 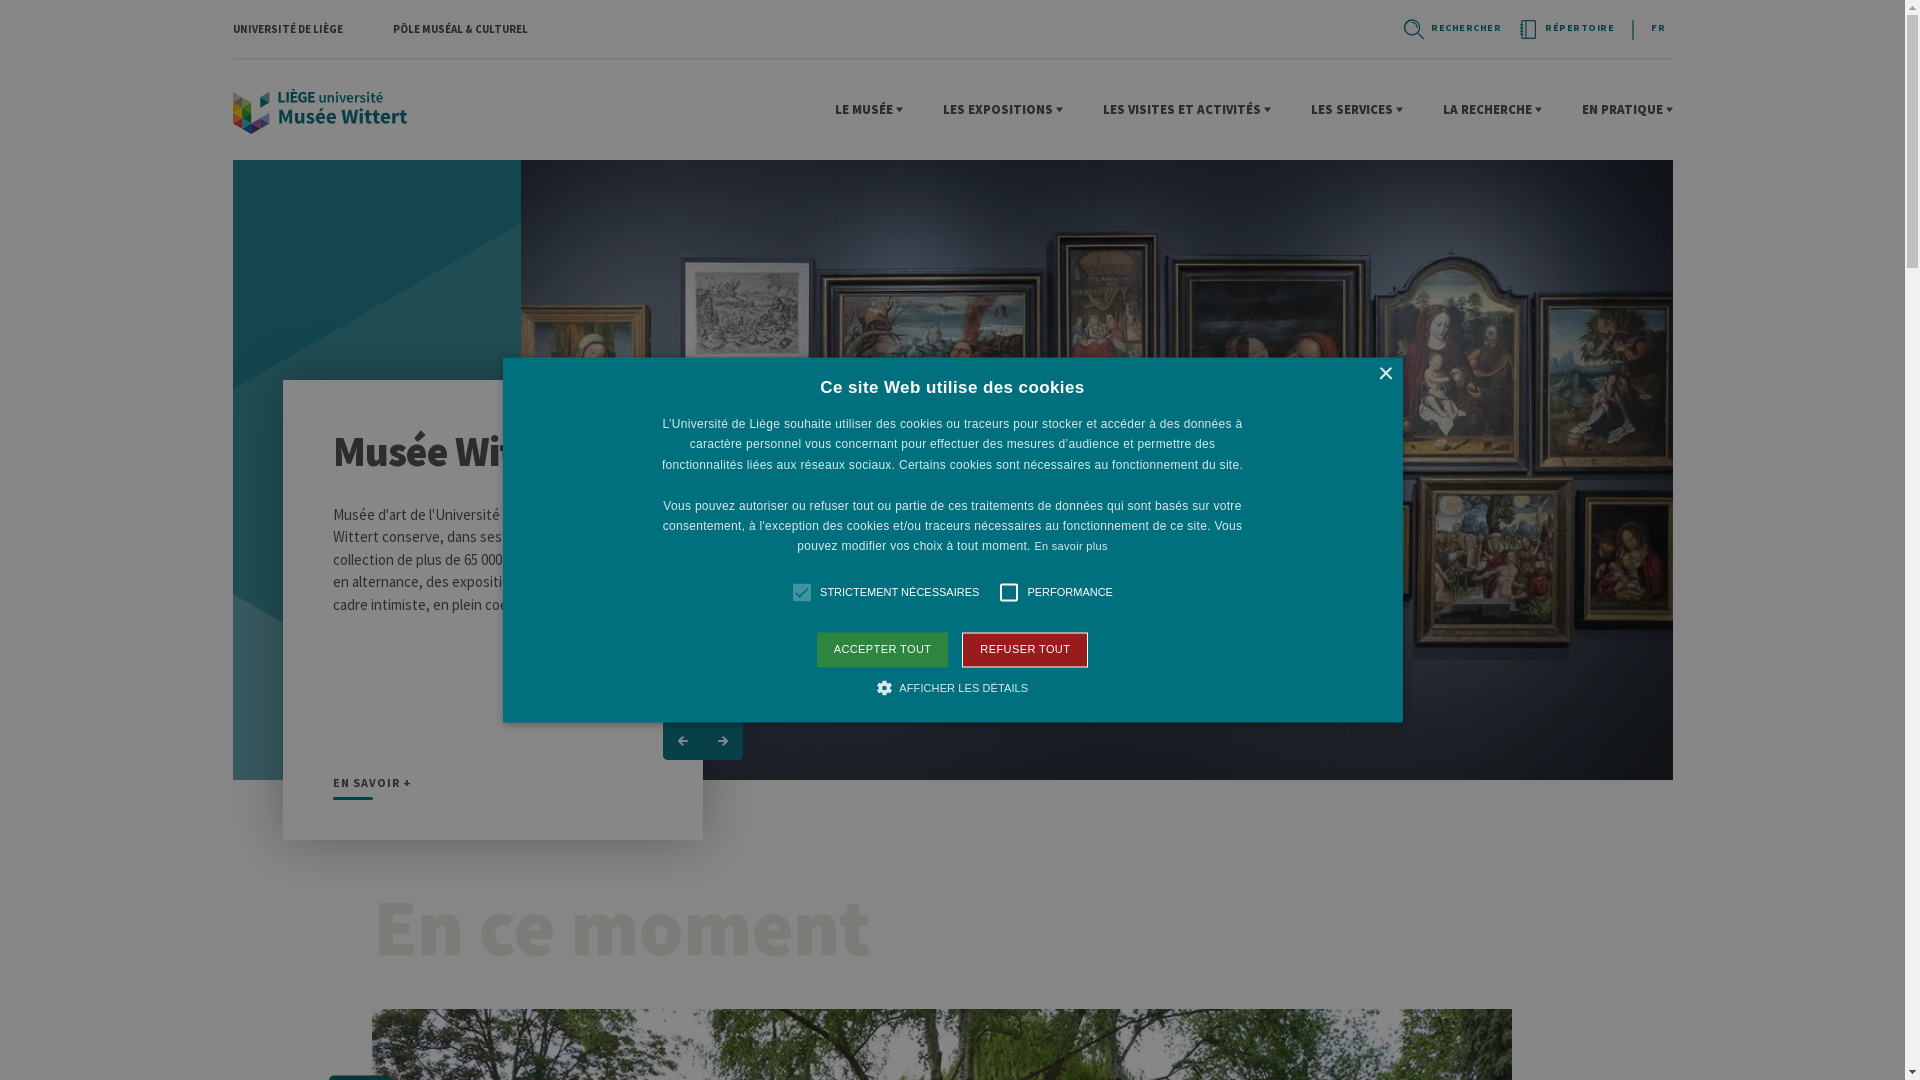 I want to click on EN SAVOIR +, so click(x=372, y=788).